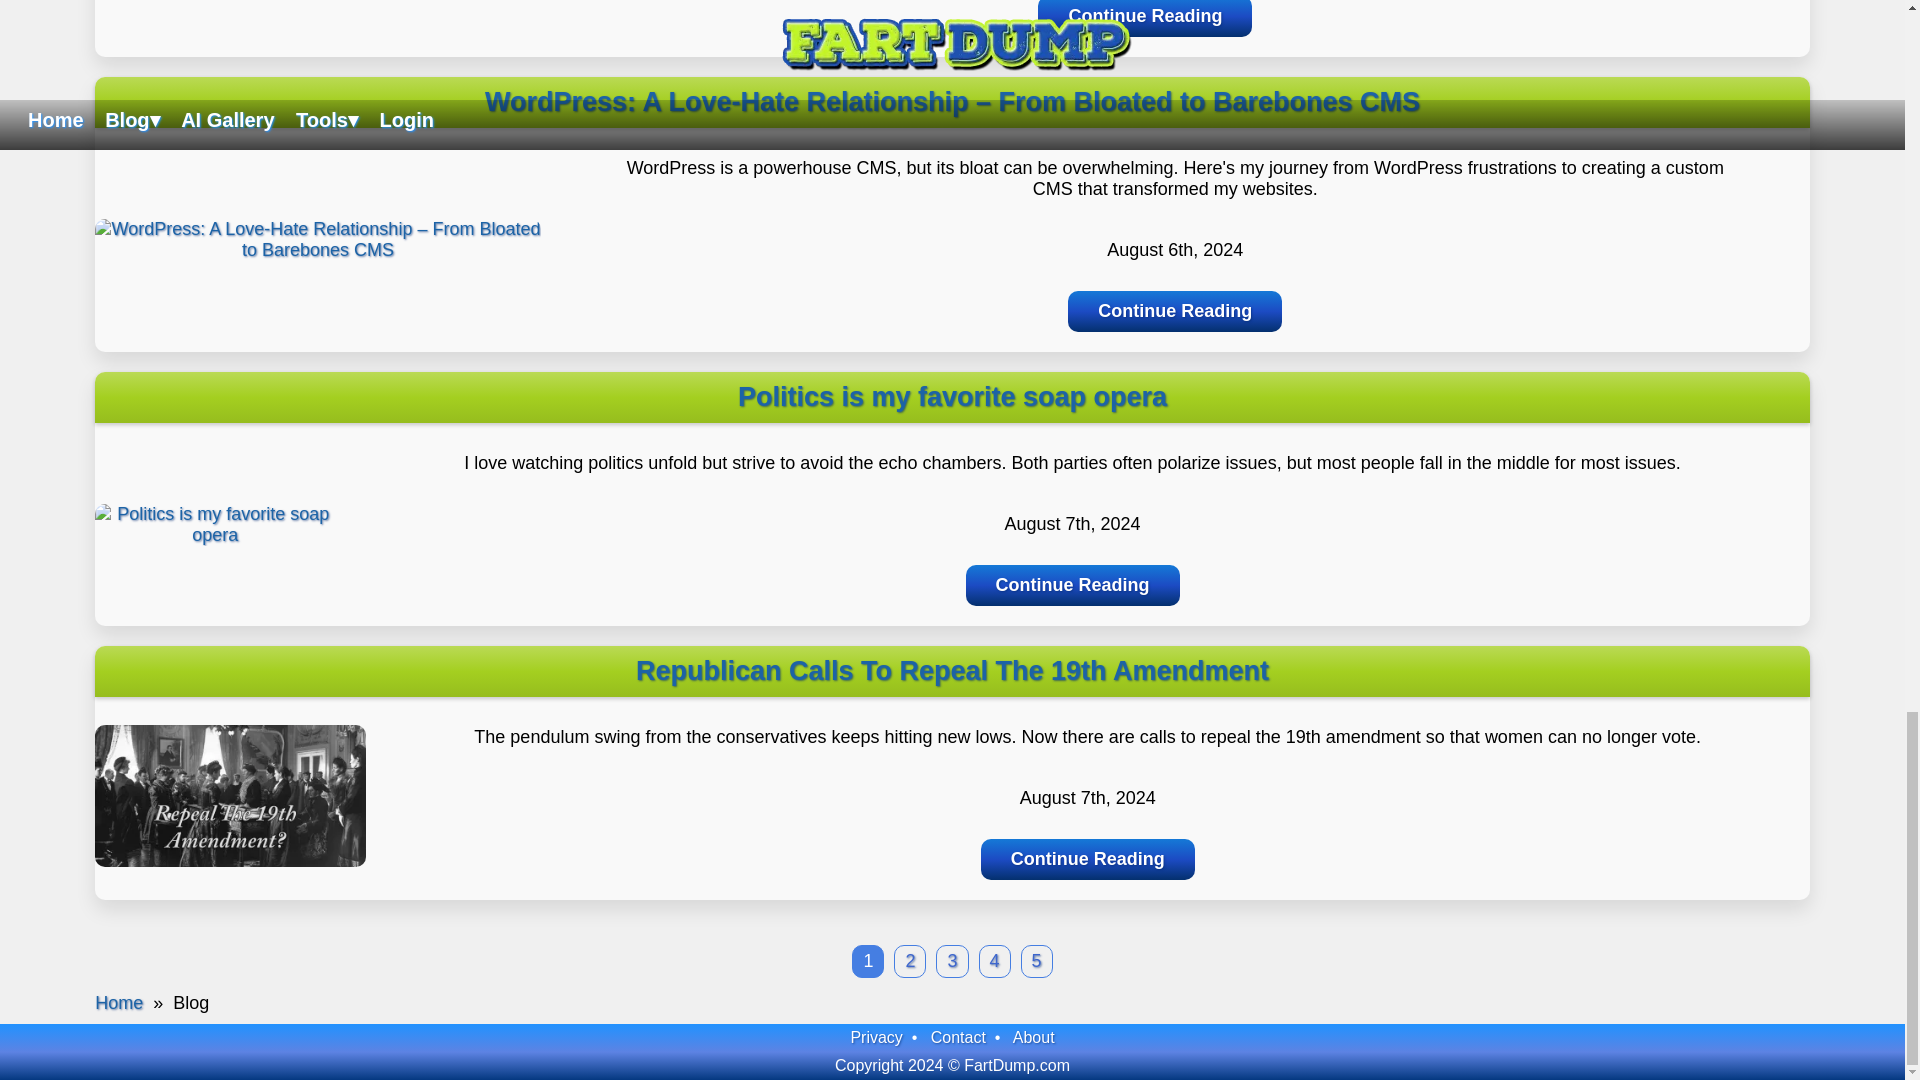 The height and width of the screenshot is (1080, 1920). Describe the element at coordinates (1174, 310) in the screenshot. I see `Continue Reading` at that location.